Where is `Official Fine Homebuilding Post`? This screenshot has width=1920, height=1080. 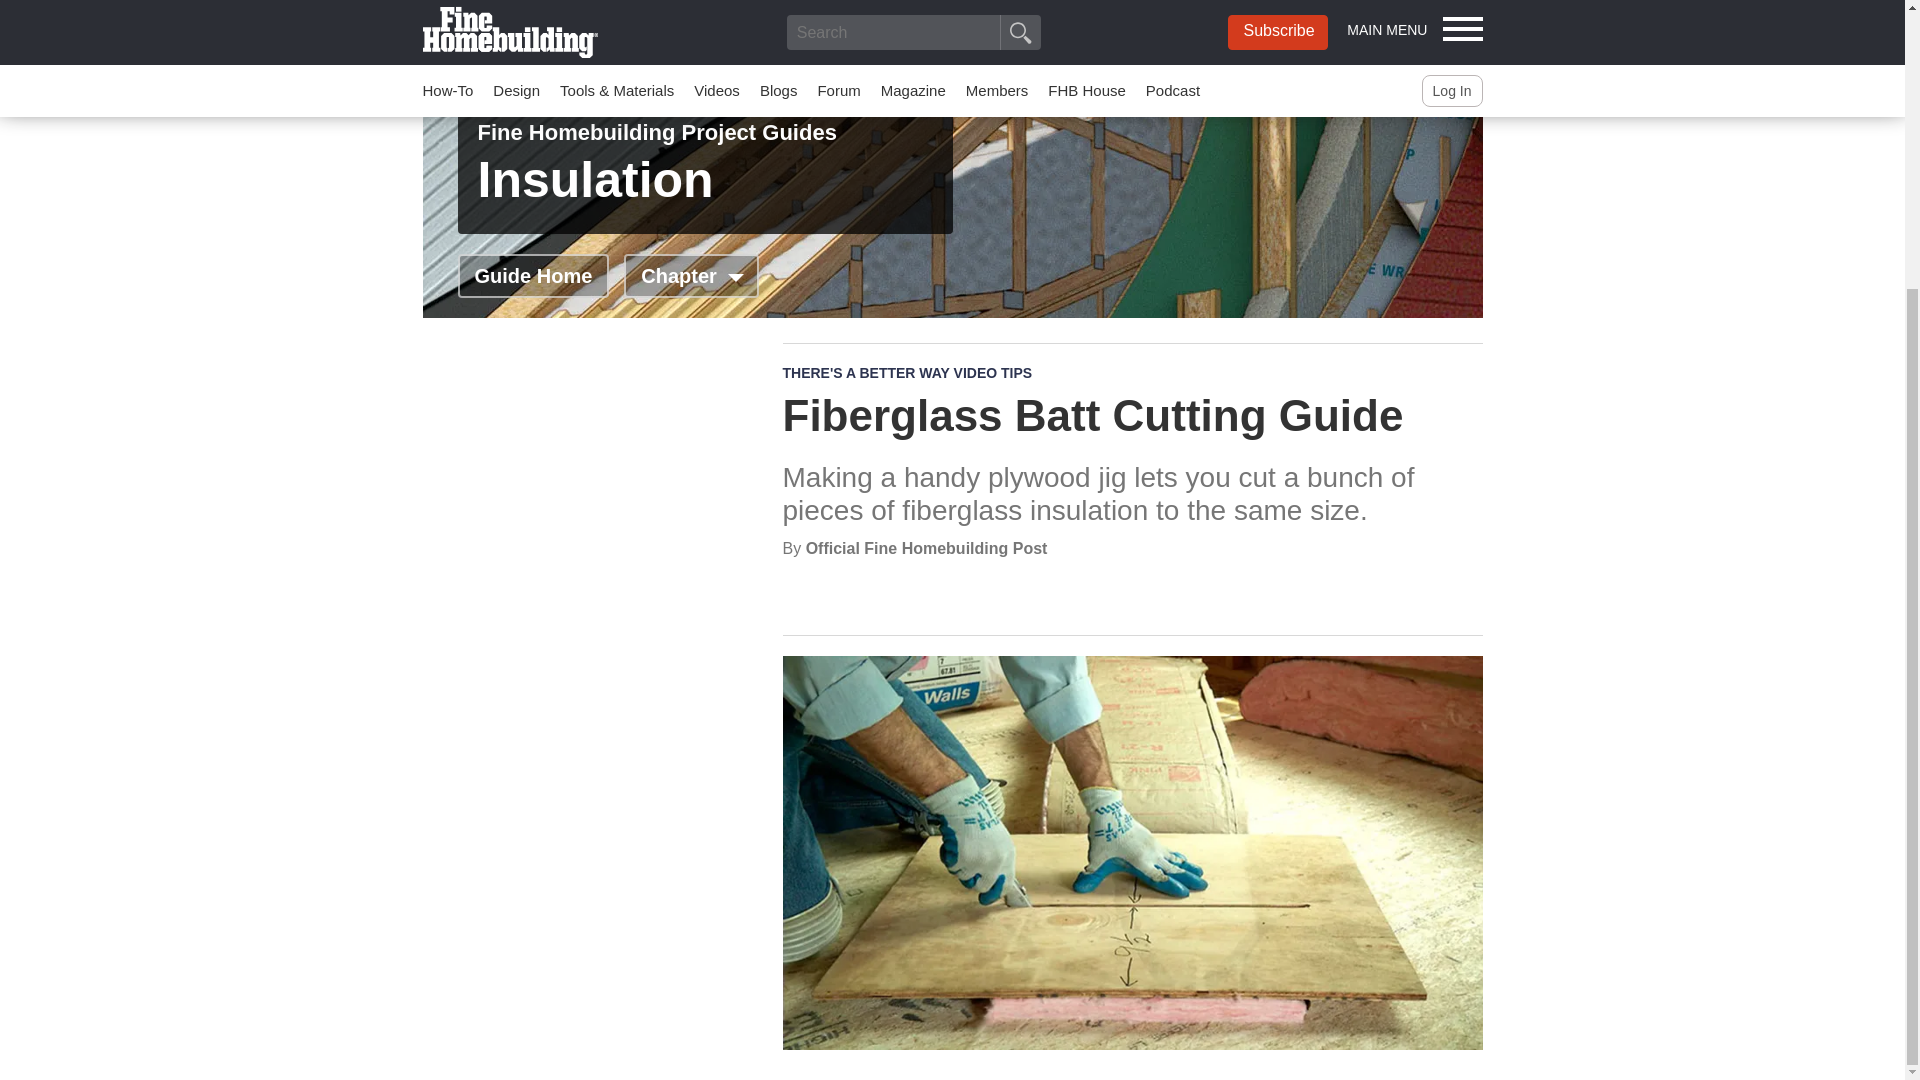
Official Fine Homebuilding Post is located at coordinates (927, 548).